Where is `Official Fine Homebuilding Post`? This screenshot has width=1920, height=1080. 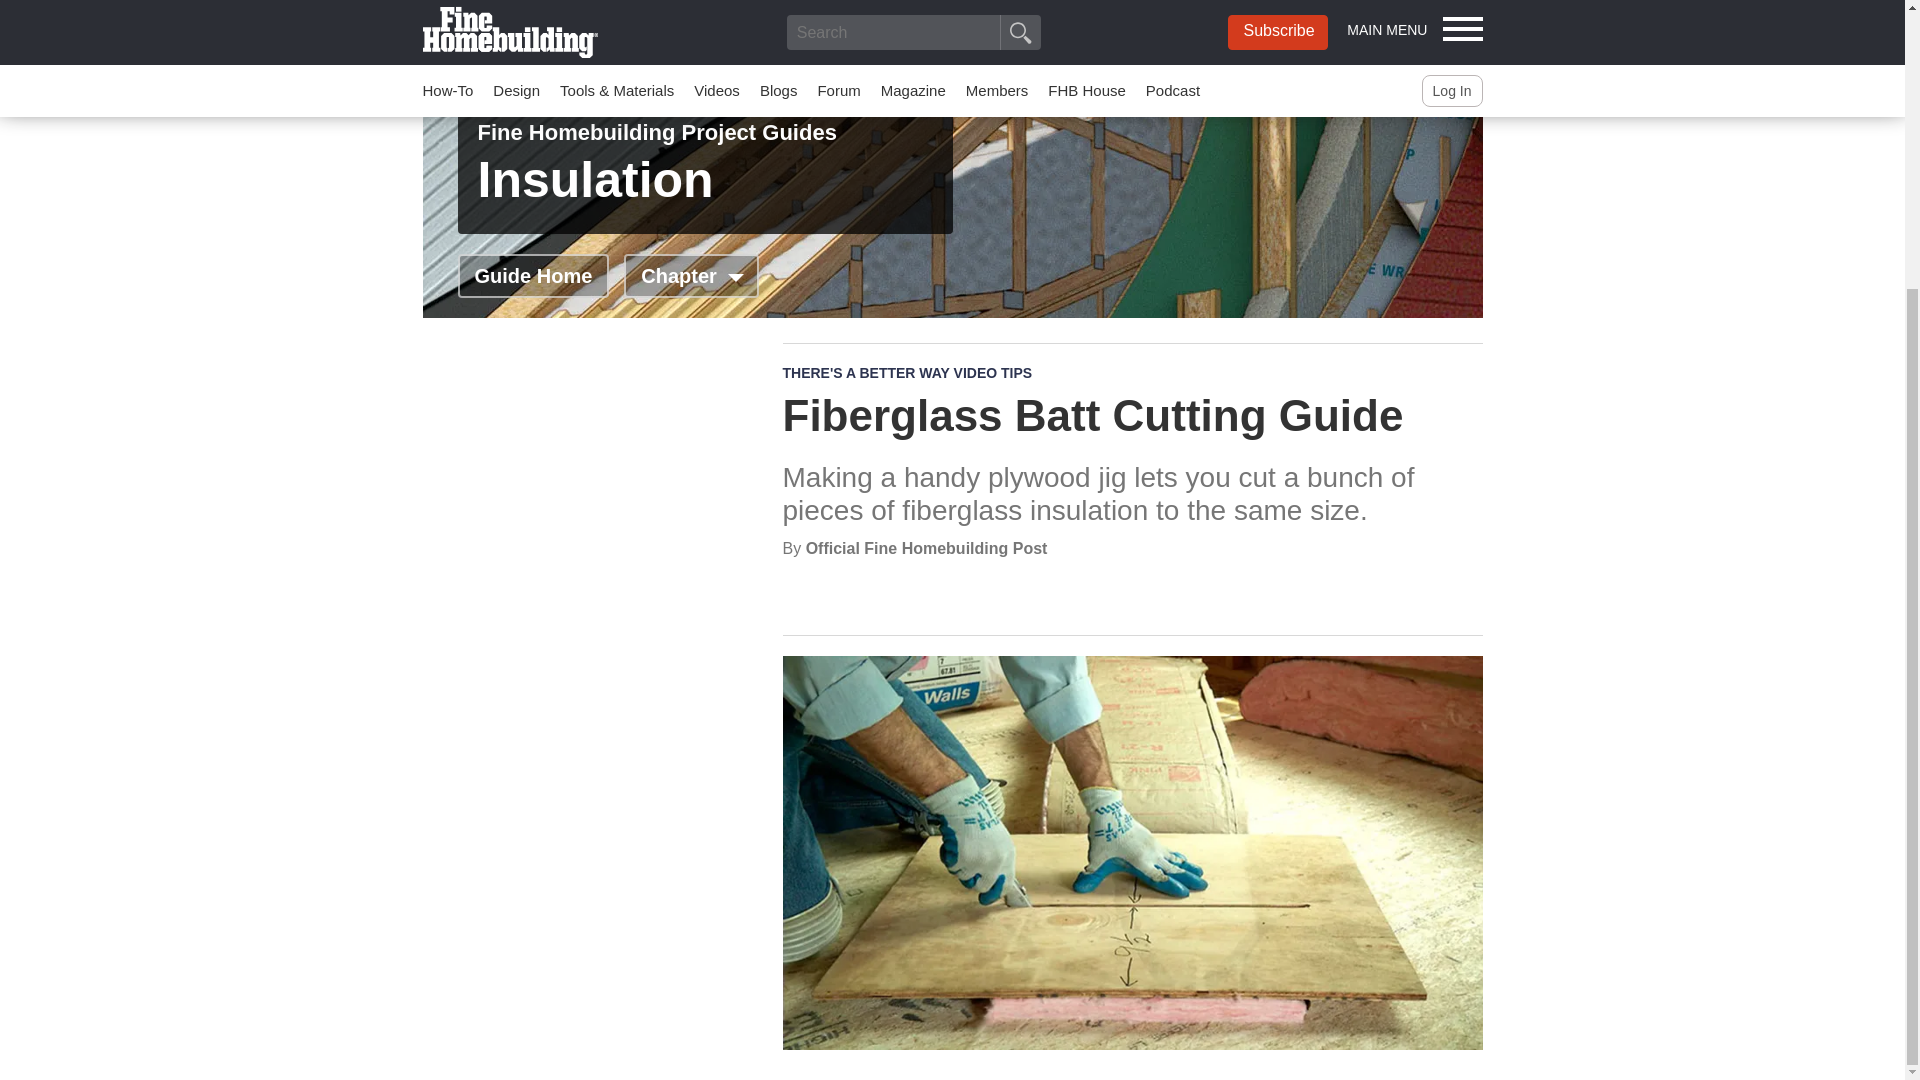
Official Fine Homebuilding Post is located at coordinates (927, 548).